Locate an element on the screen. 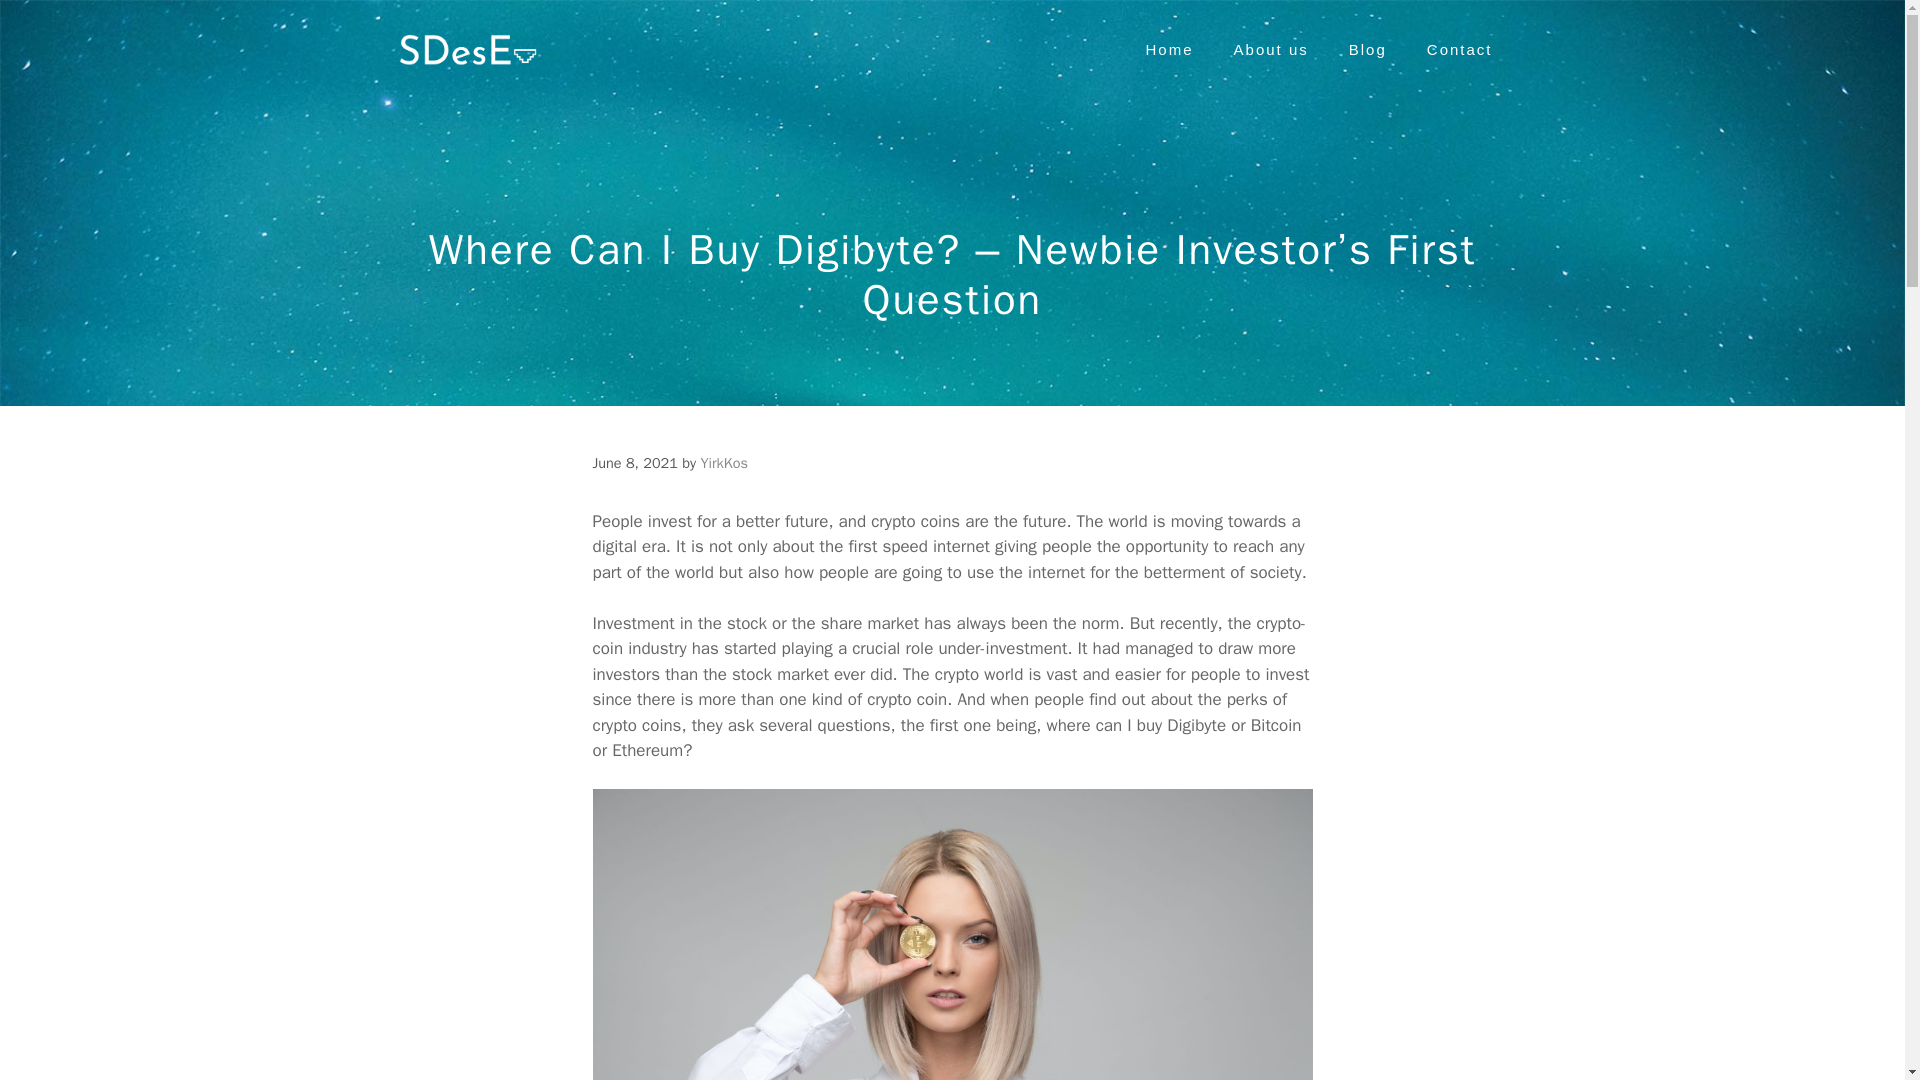  Contact is located at coordinates (1460, 50).